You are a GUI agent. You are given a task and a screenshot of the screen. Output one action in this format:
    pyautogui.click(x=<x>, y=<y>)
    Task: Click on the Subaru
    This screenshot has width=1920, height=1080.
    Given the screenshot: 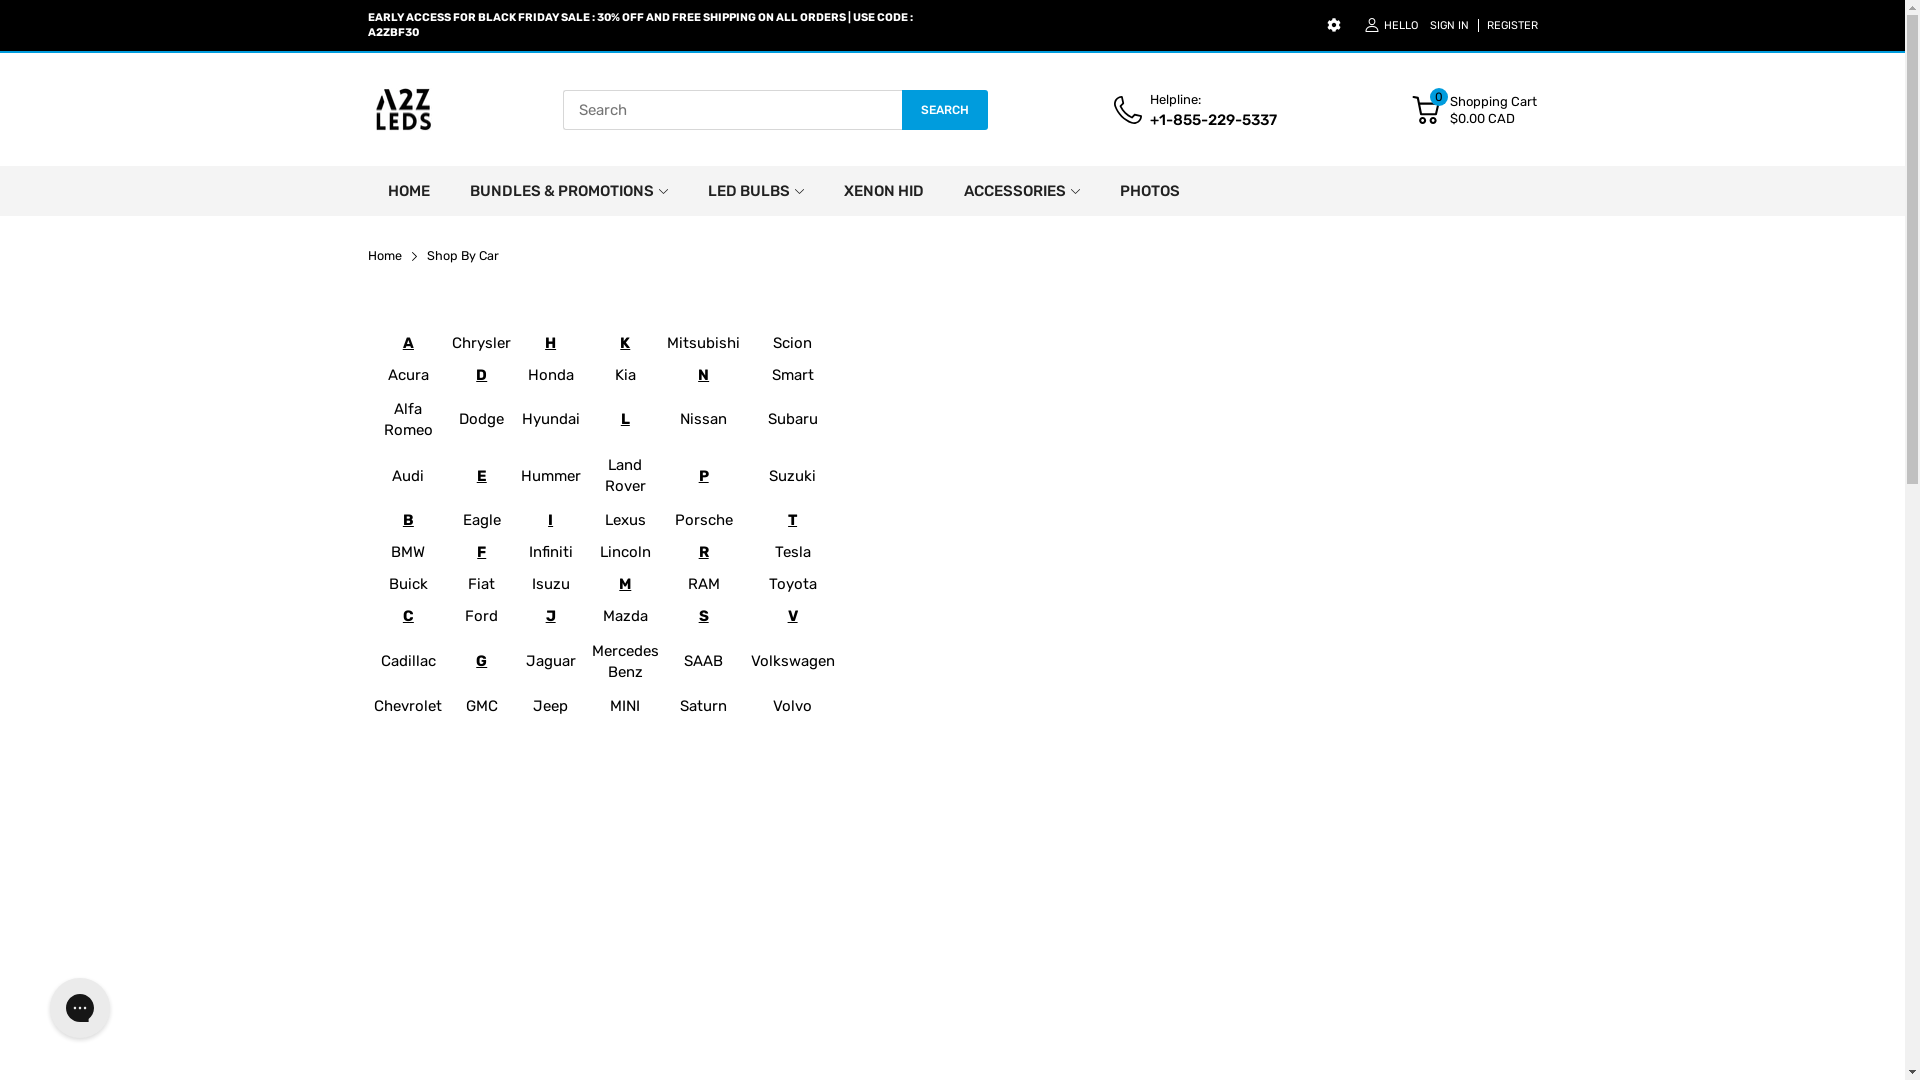 What is the action you would take?
    pyautogui.click(x=793, y=419)
    